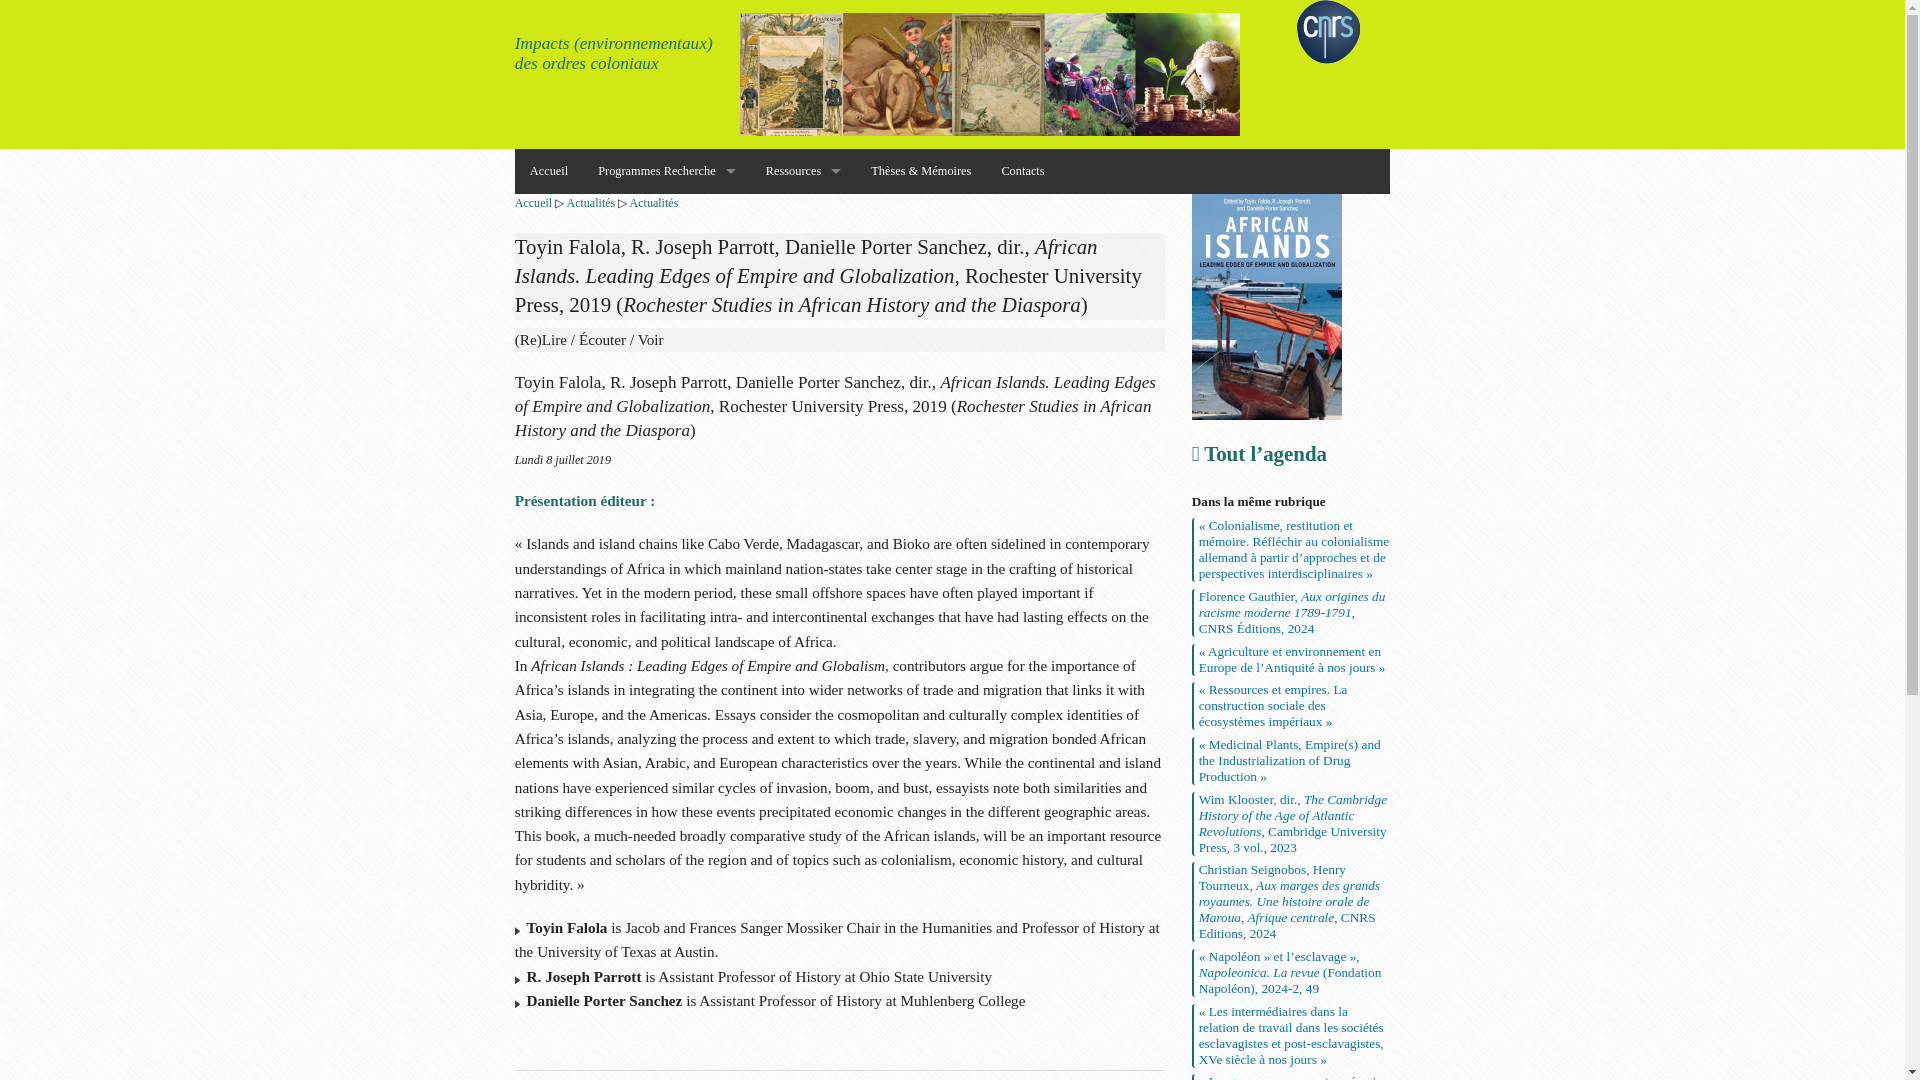  What do you see at coordinates (666, 172) in the screenshot?
I see `Programmes Recherche` at bounding box center [666, 172].